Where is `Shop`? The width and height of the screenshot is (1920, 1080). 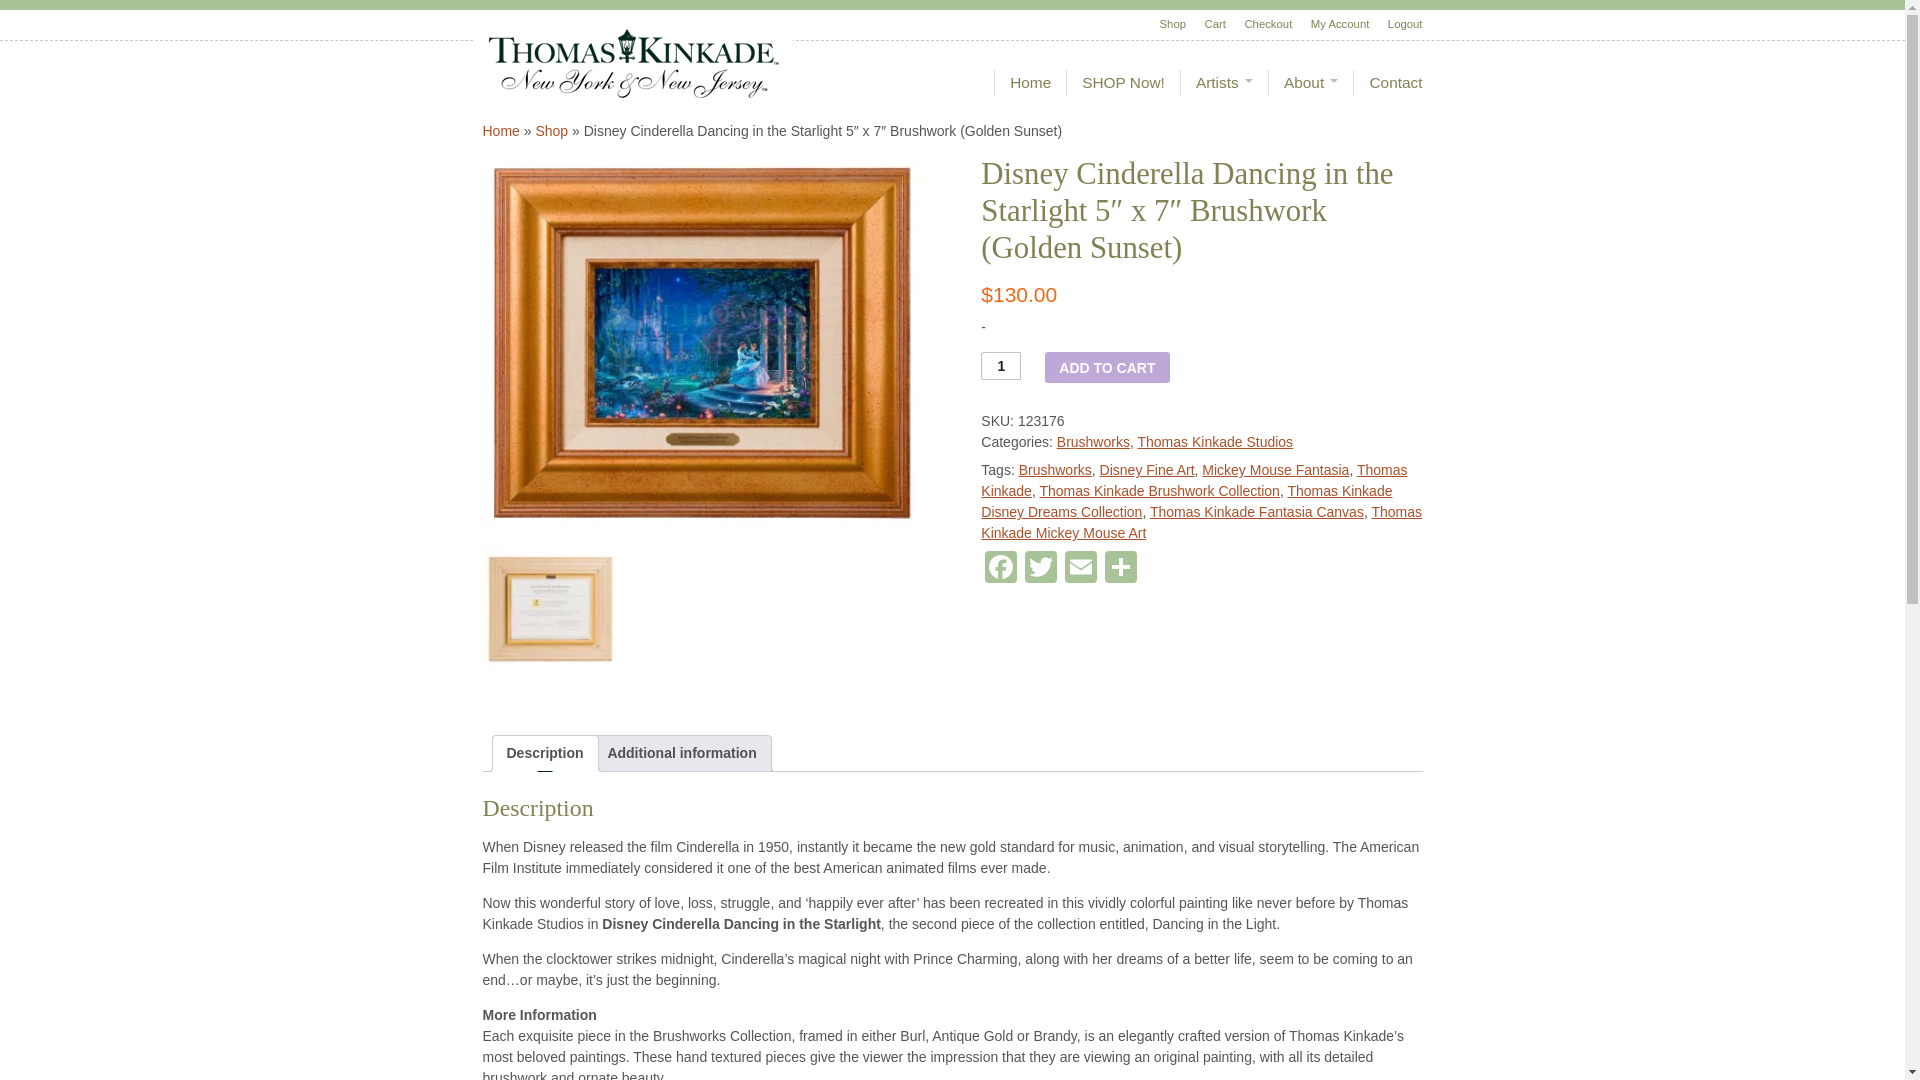 Shop is located at coordinates (552, 131).